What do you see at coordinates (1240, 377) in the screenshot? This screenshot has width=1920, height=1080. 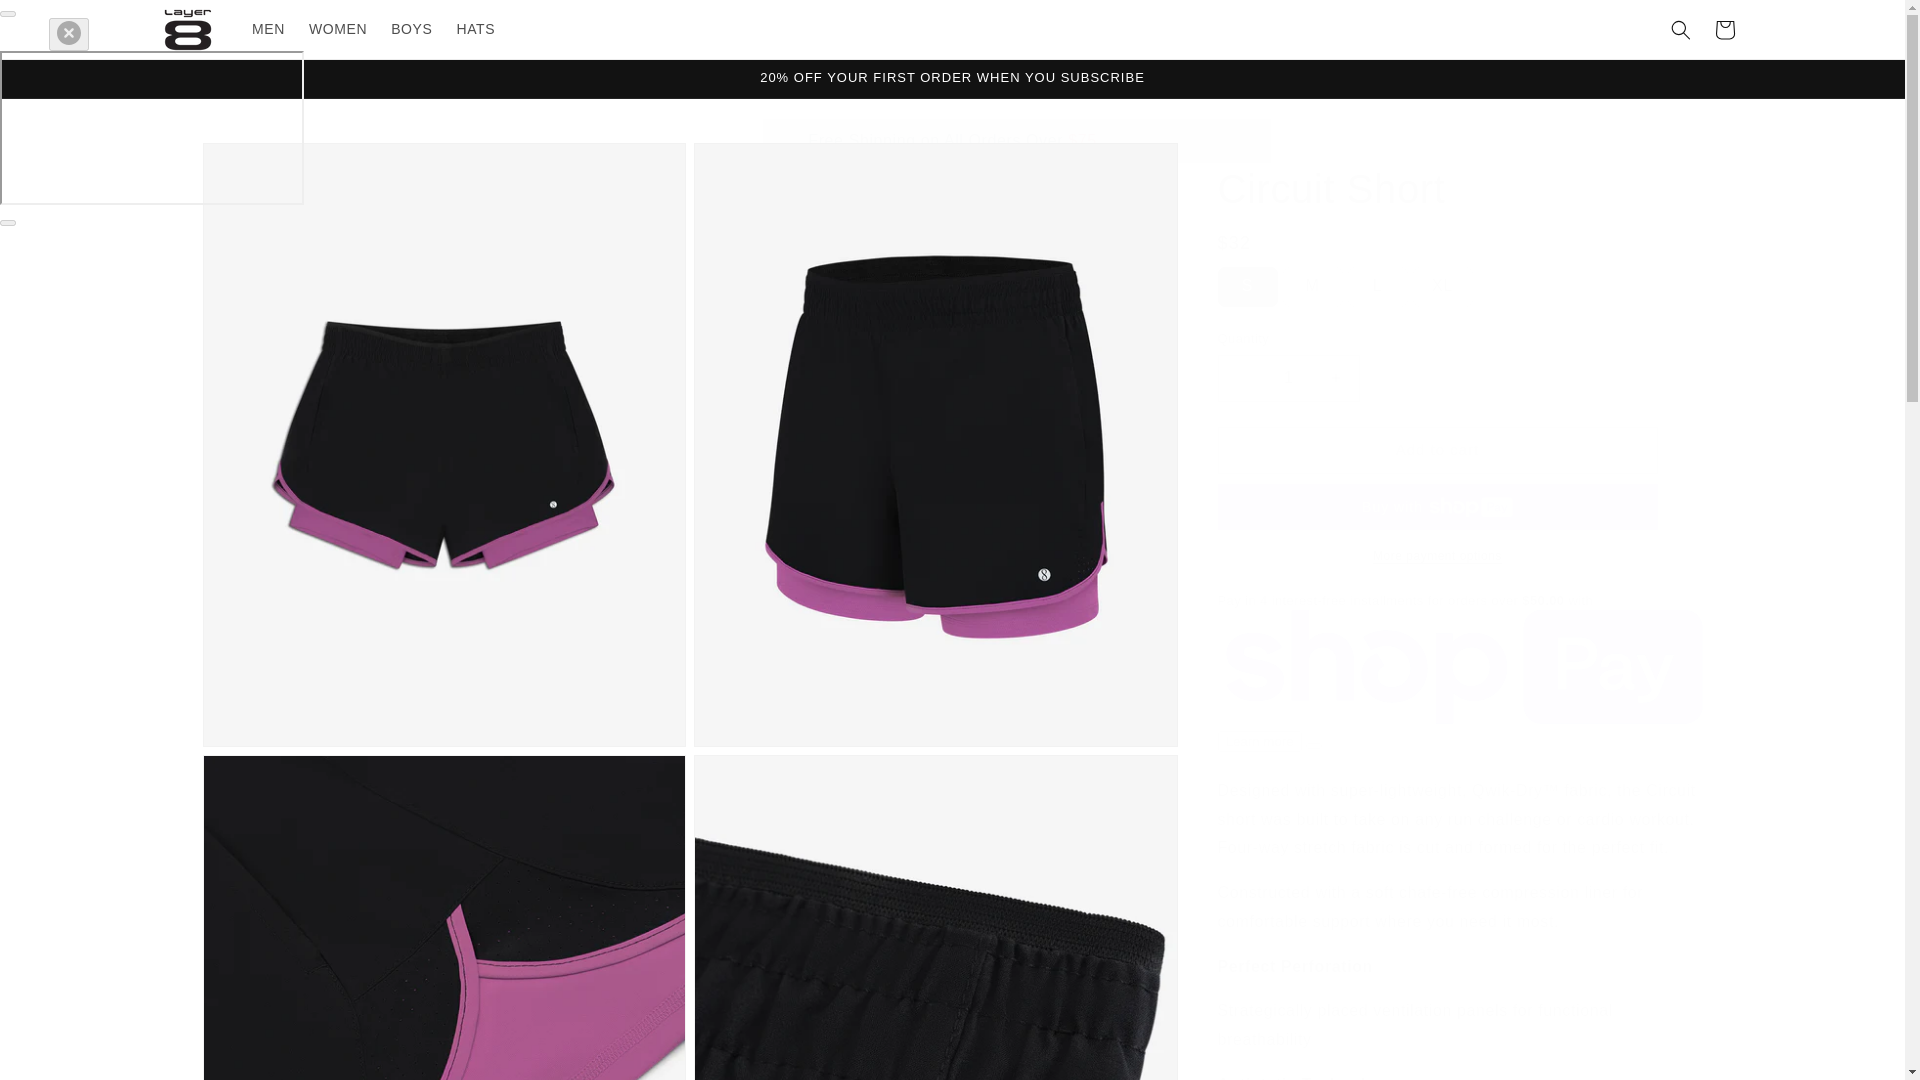 I see `Decrease quantity for Circuit Short` at bounding box center [1240, 377].